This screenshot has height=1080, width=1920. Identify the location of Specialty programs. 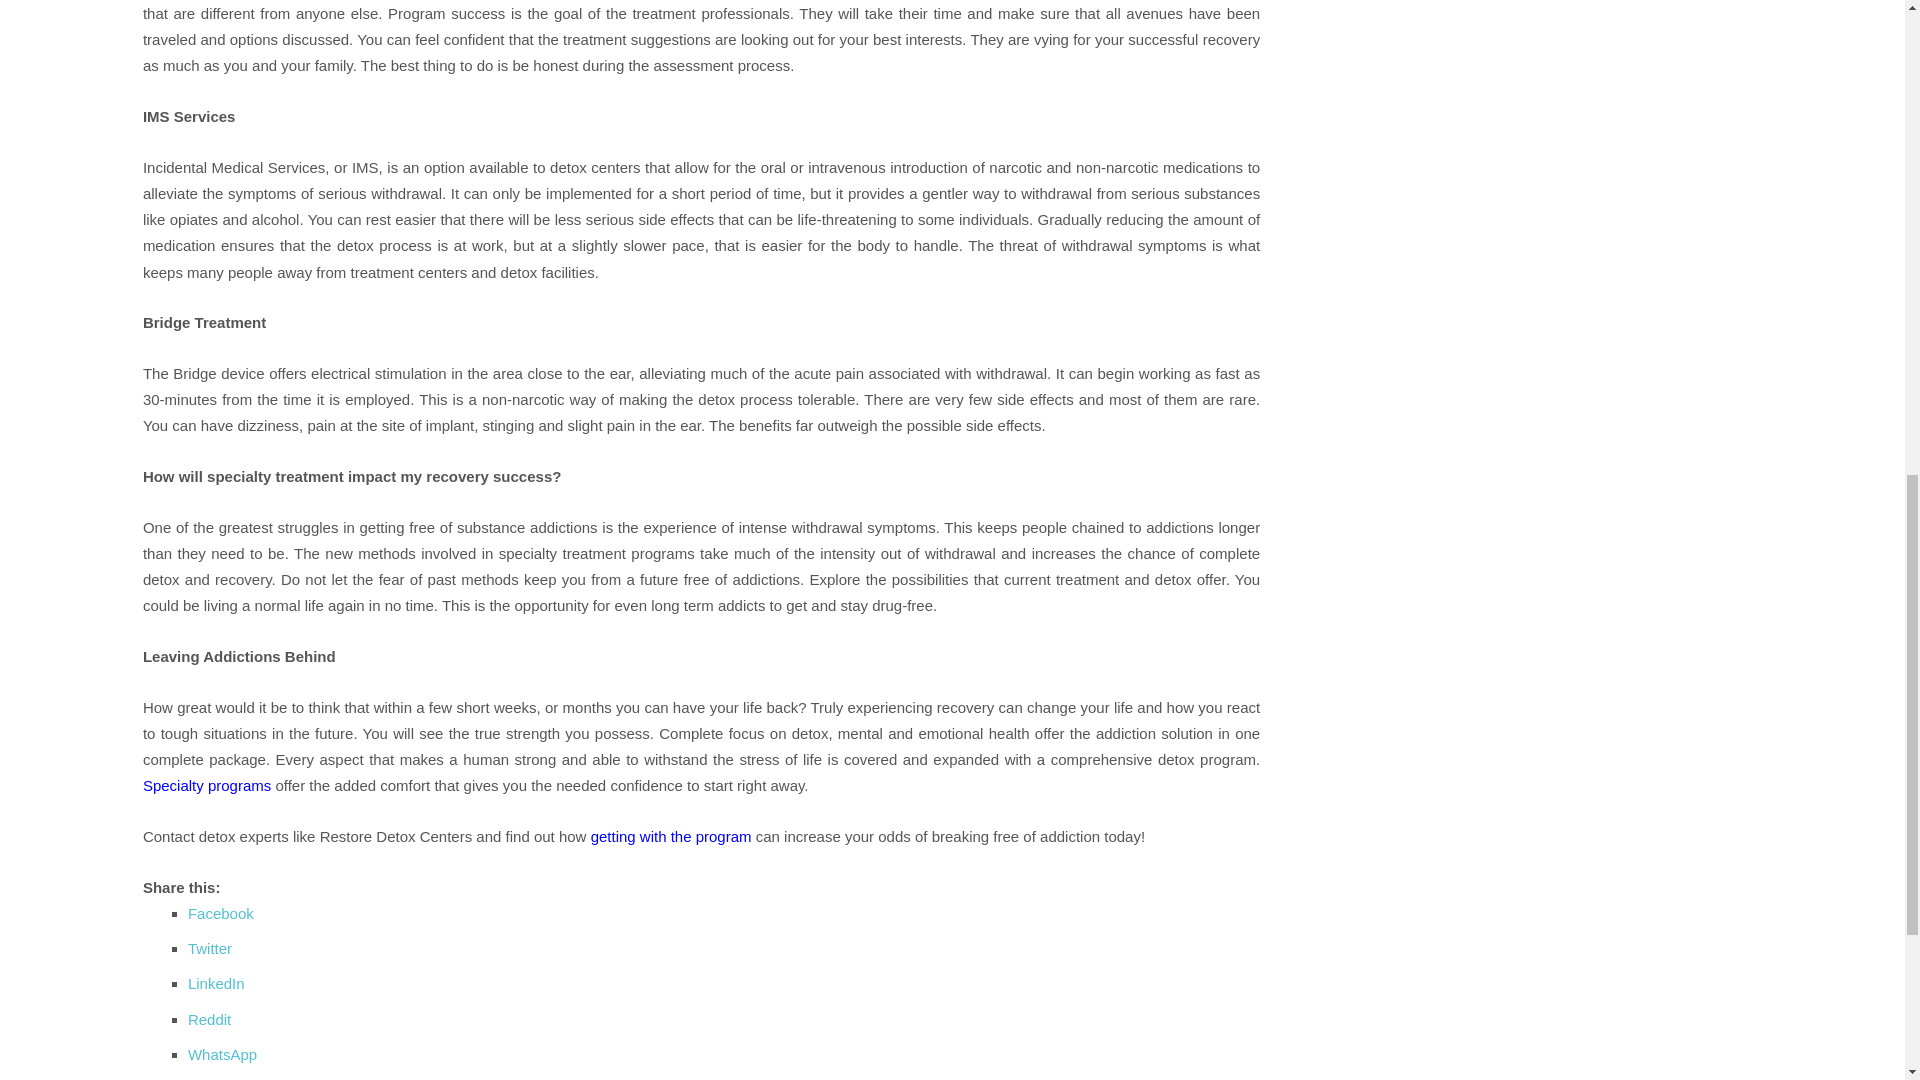
(206, 784).